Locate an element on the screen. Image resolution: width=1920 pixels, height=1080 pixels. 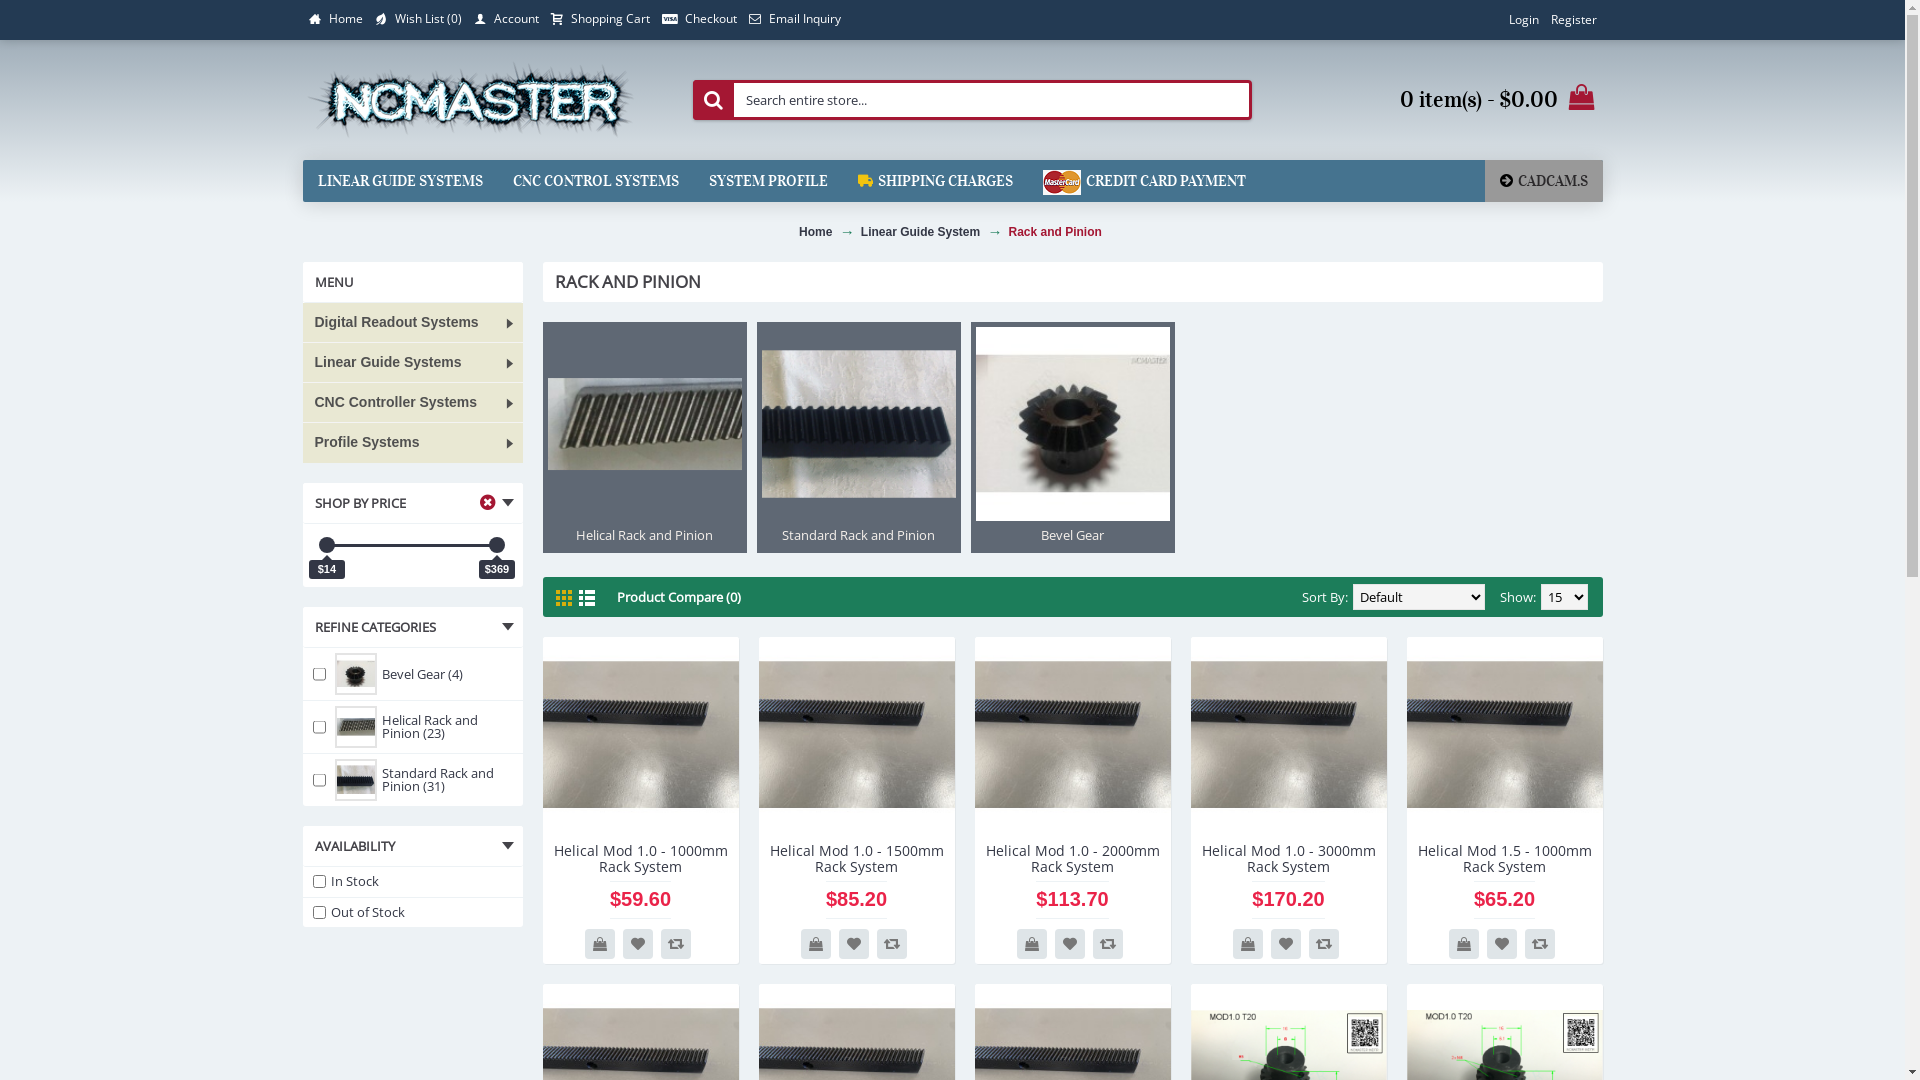
CNC CONTROL SYSTEMS is located at coordinates (596, 181).